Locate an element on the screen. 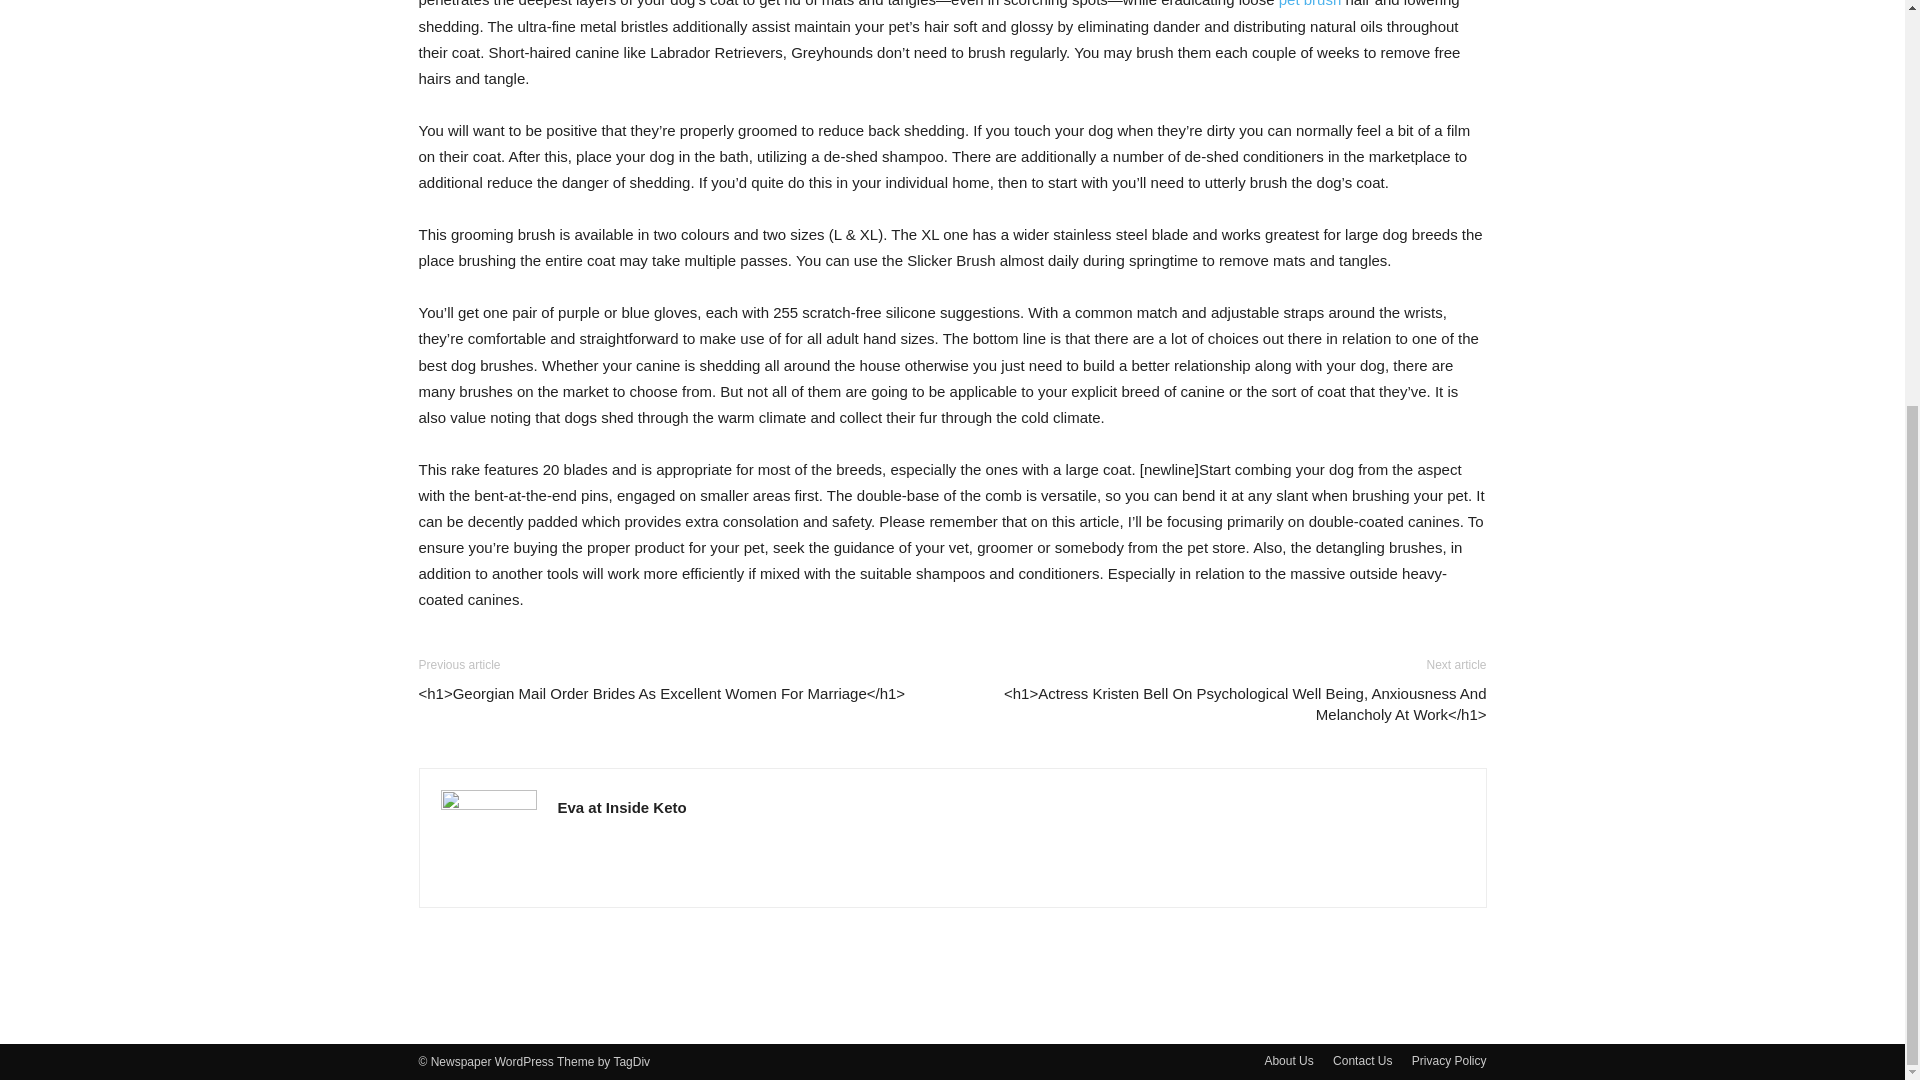 Image resolution: width=1920 pixels, height=1080 pixels. pet brush is located at coordinates (1310, 4).